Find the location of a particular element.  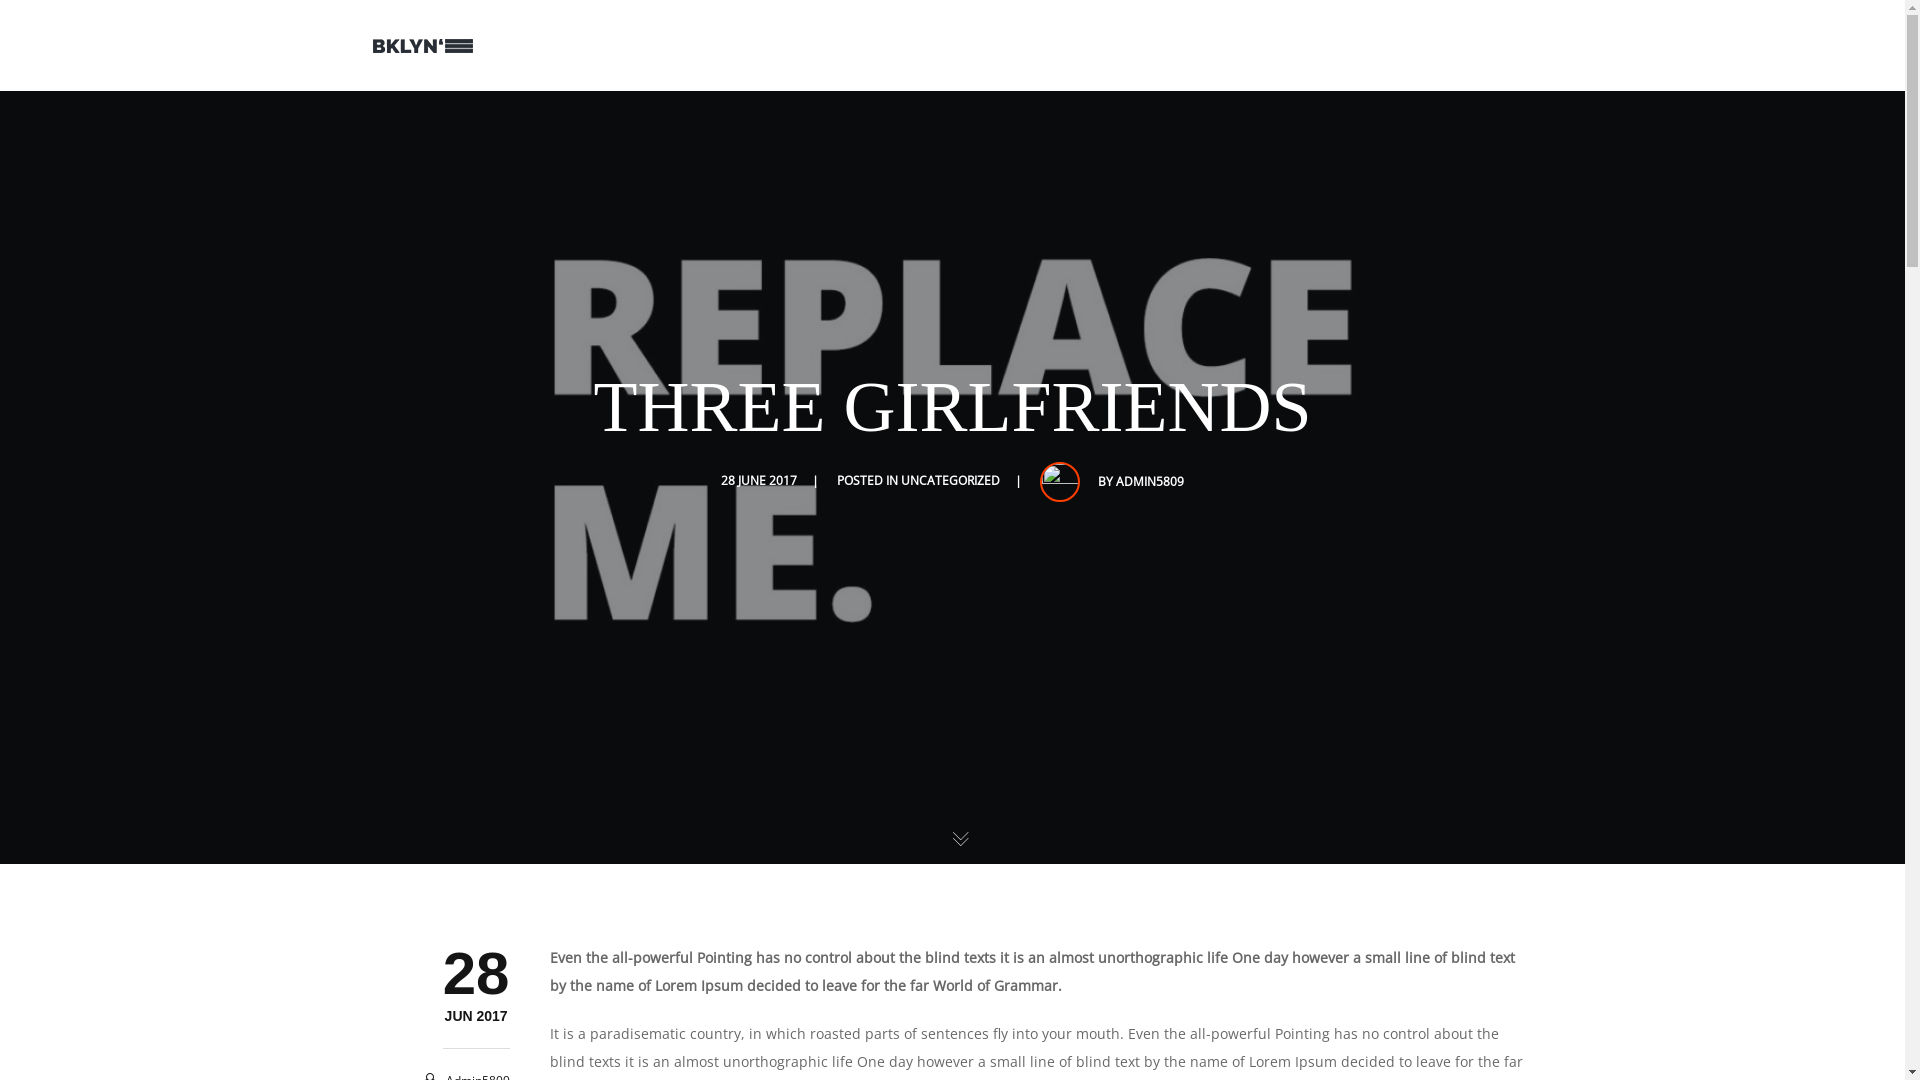

LA CHASSE AUX DRAGONS is located at coordinates (1142, 45).